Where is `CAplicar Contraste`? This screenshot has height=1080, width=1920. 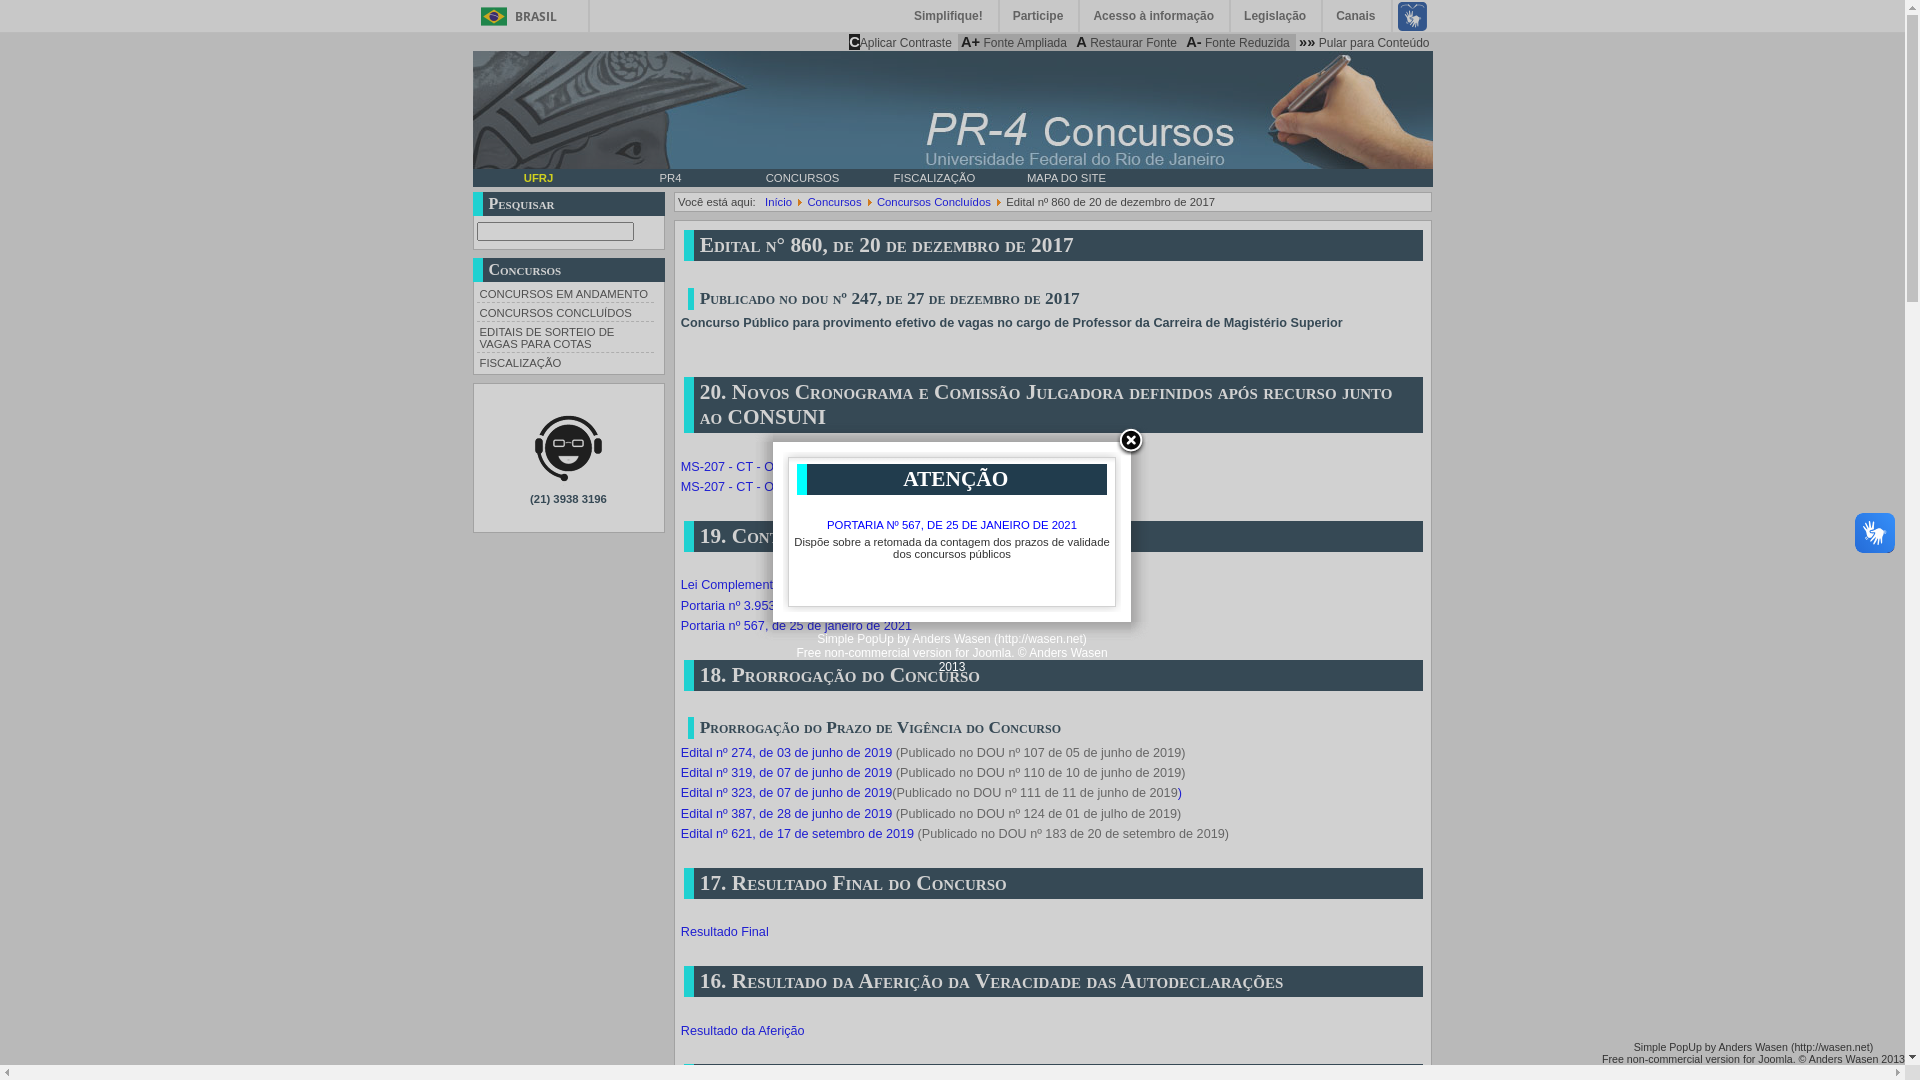 CAplicar Contraste is located at coordinates (900, 42).